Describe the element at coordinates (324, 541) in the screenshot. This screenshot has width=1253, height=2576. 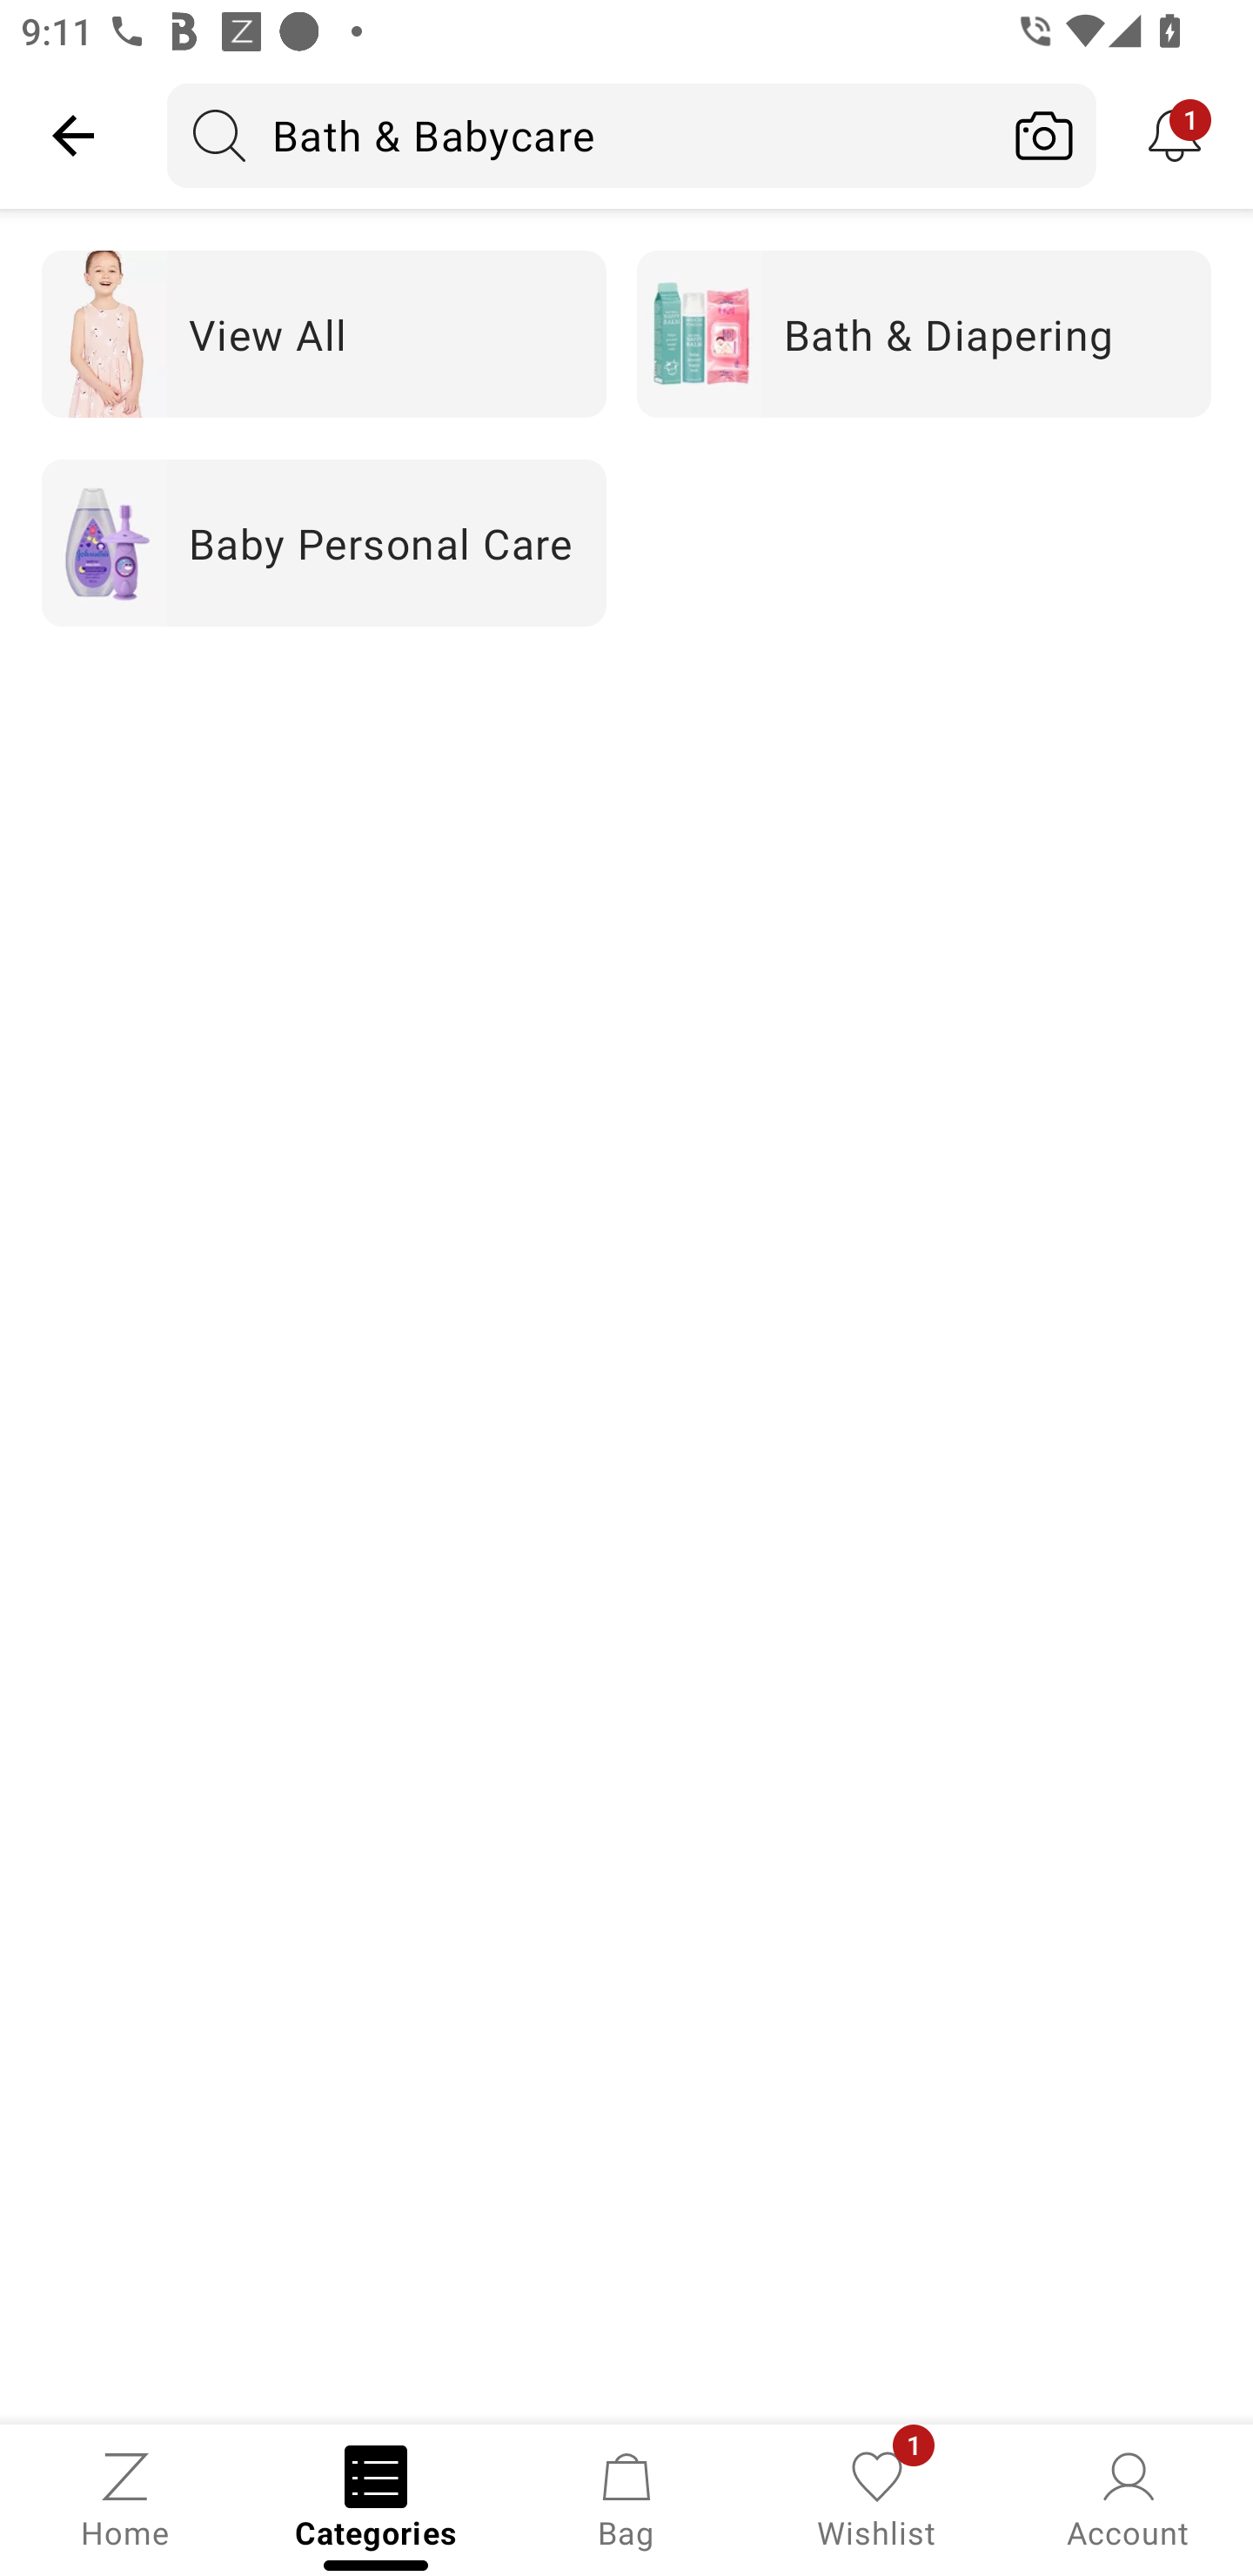
I see `Baby Personal Care` at that location.